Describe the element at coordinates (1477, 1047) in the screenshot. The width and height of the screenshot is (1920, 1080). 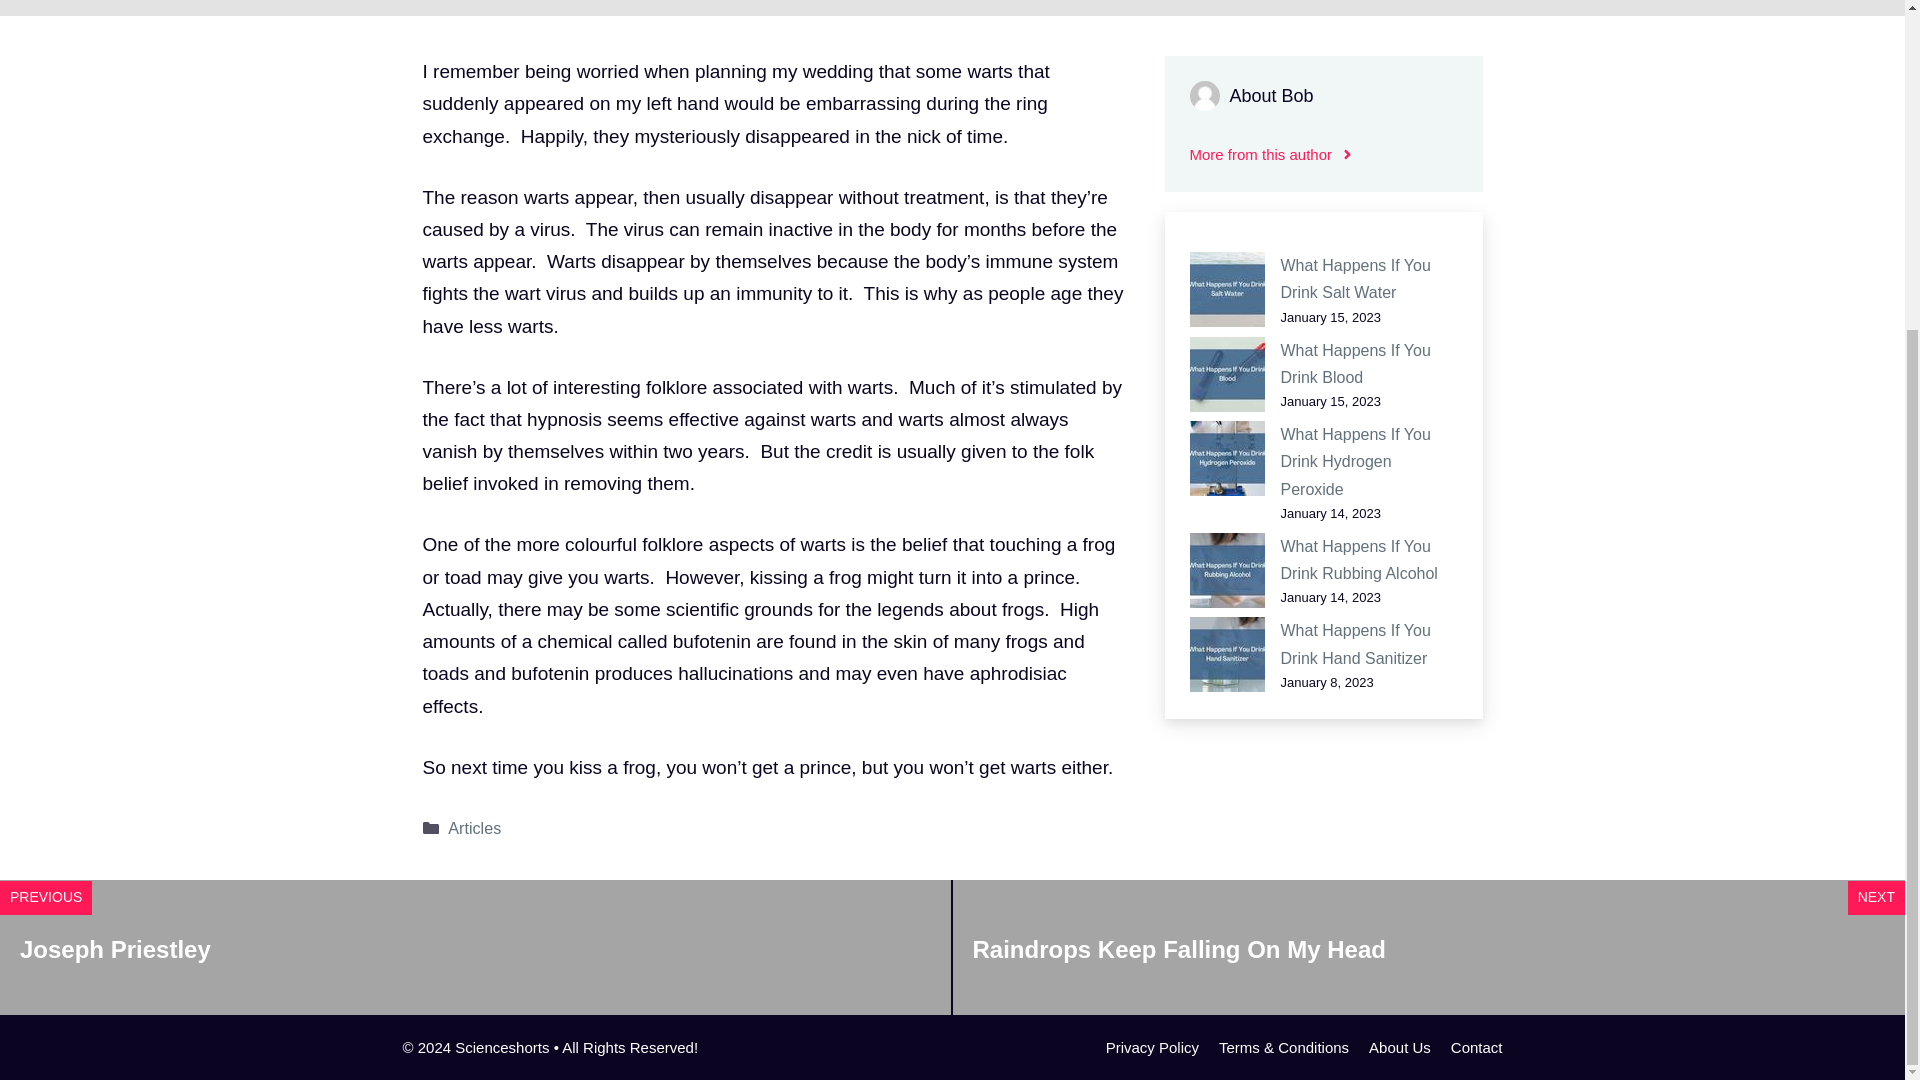
I see `Contact` at that location.